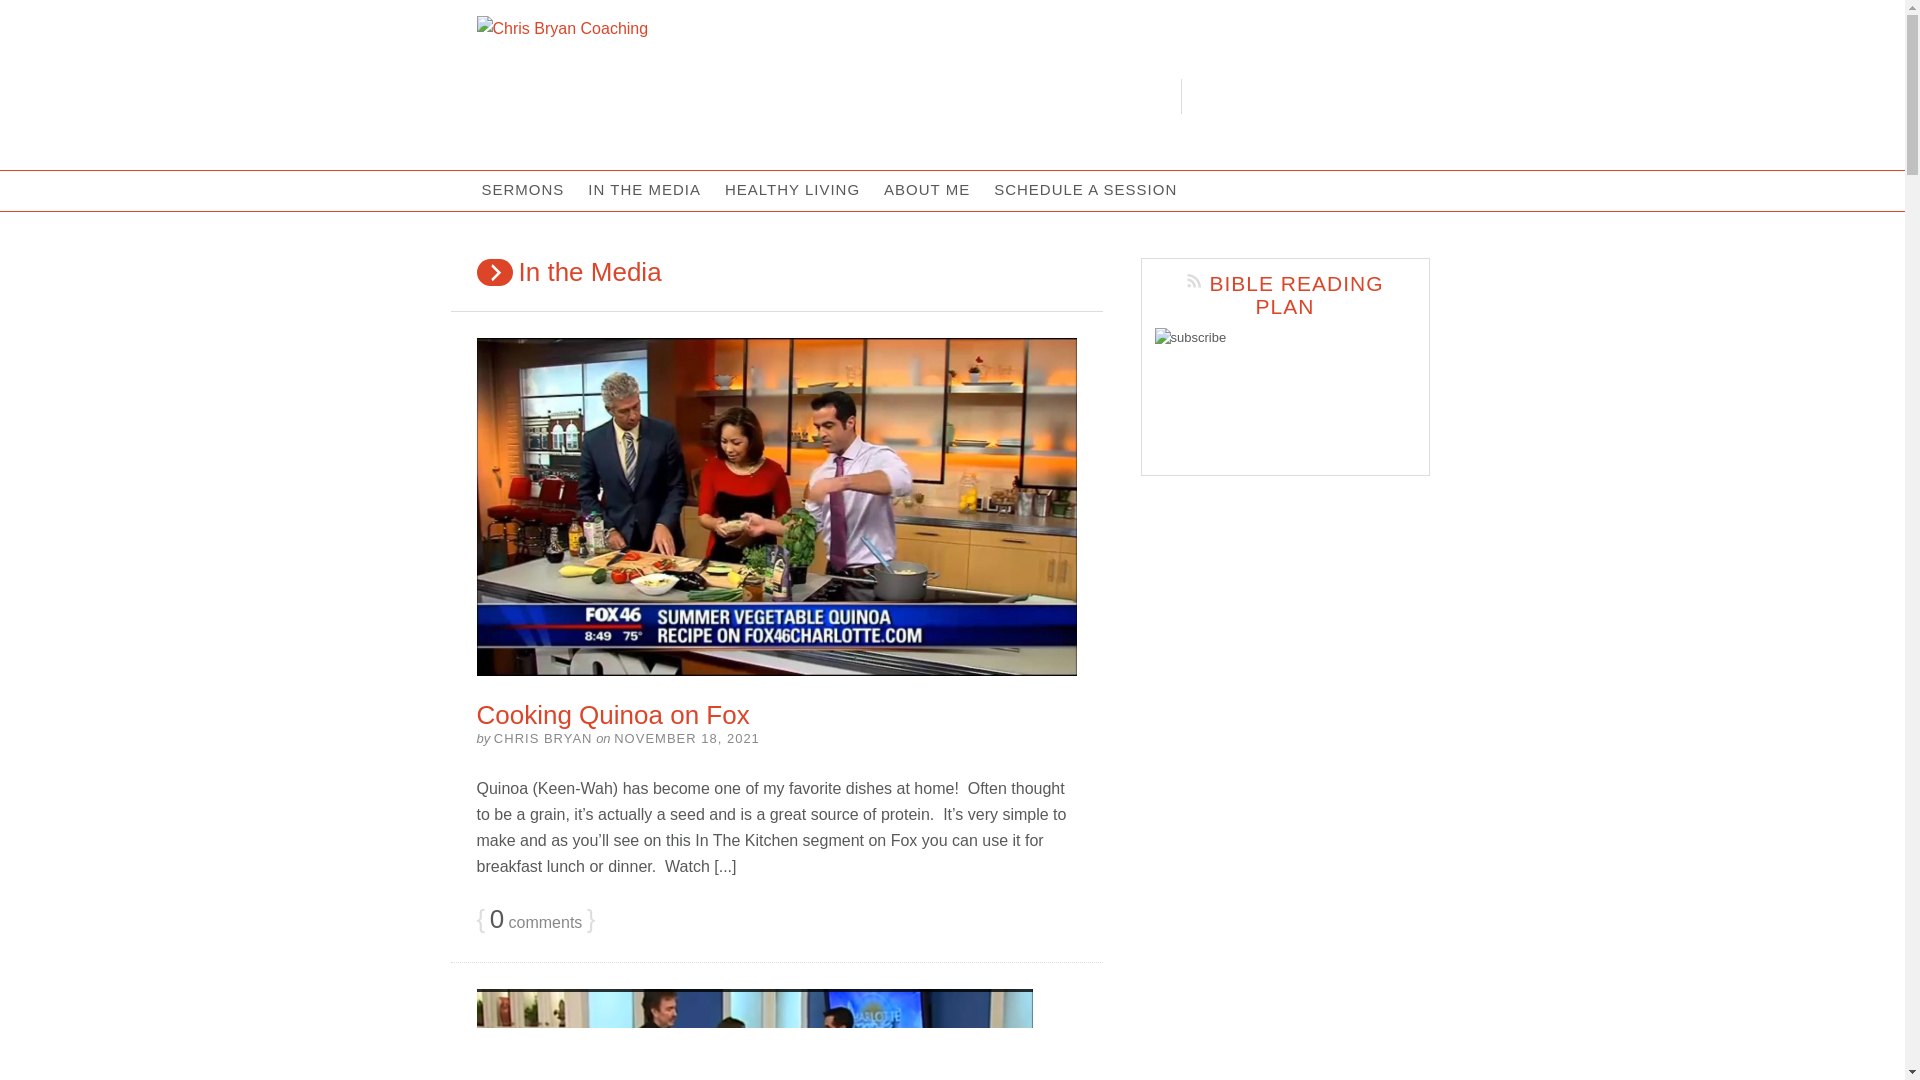 This screenshot has height=1080, width=1920. Describe the element at coordinates (644, 190) in the screenshot. I see `IN THE MEDIA` at that location.